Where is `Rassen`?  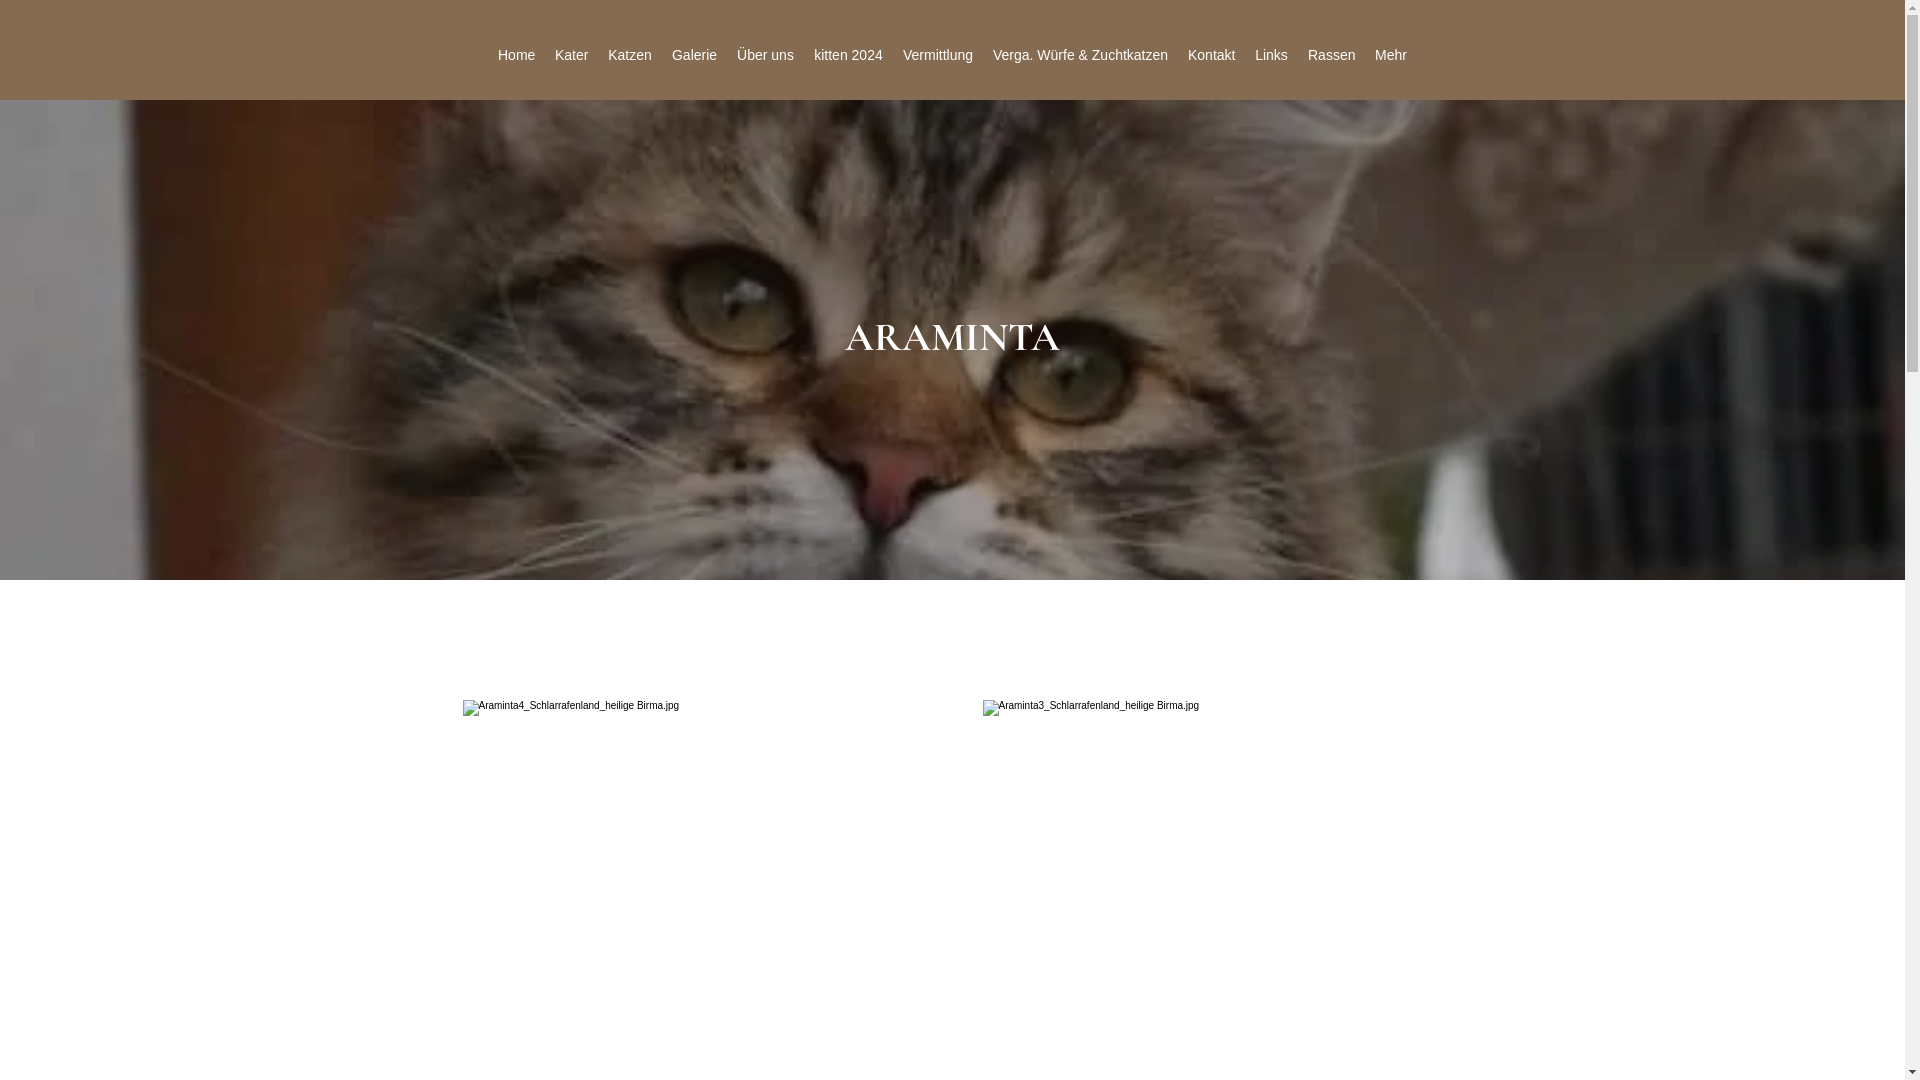
Rassen is located at coordinates (1332, 55).